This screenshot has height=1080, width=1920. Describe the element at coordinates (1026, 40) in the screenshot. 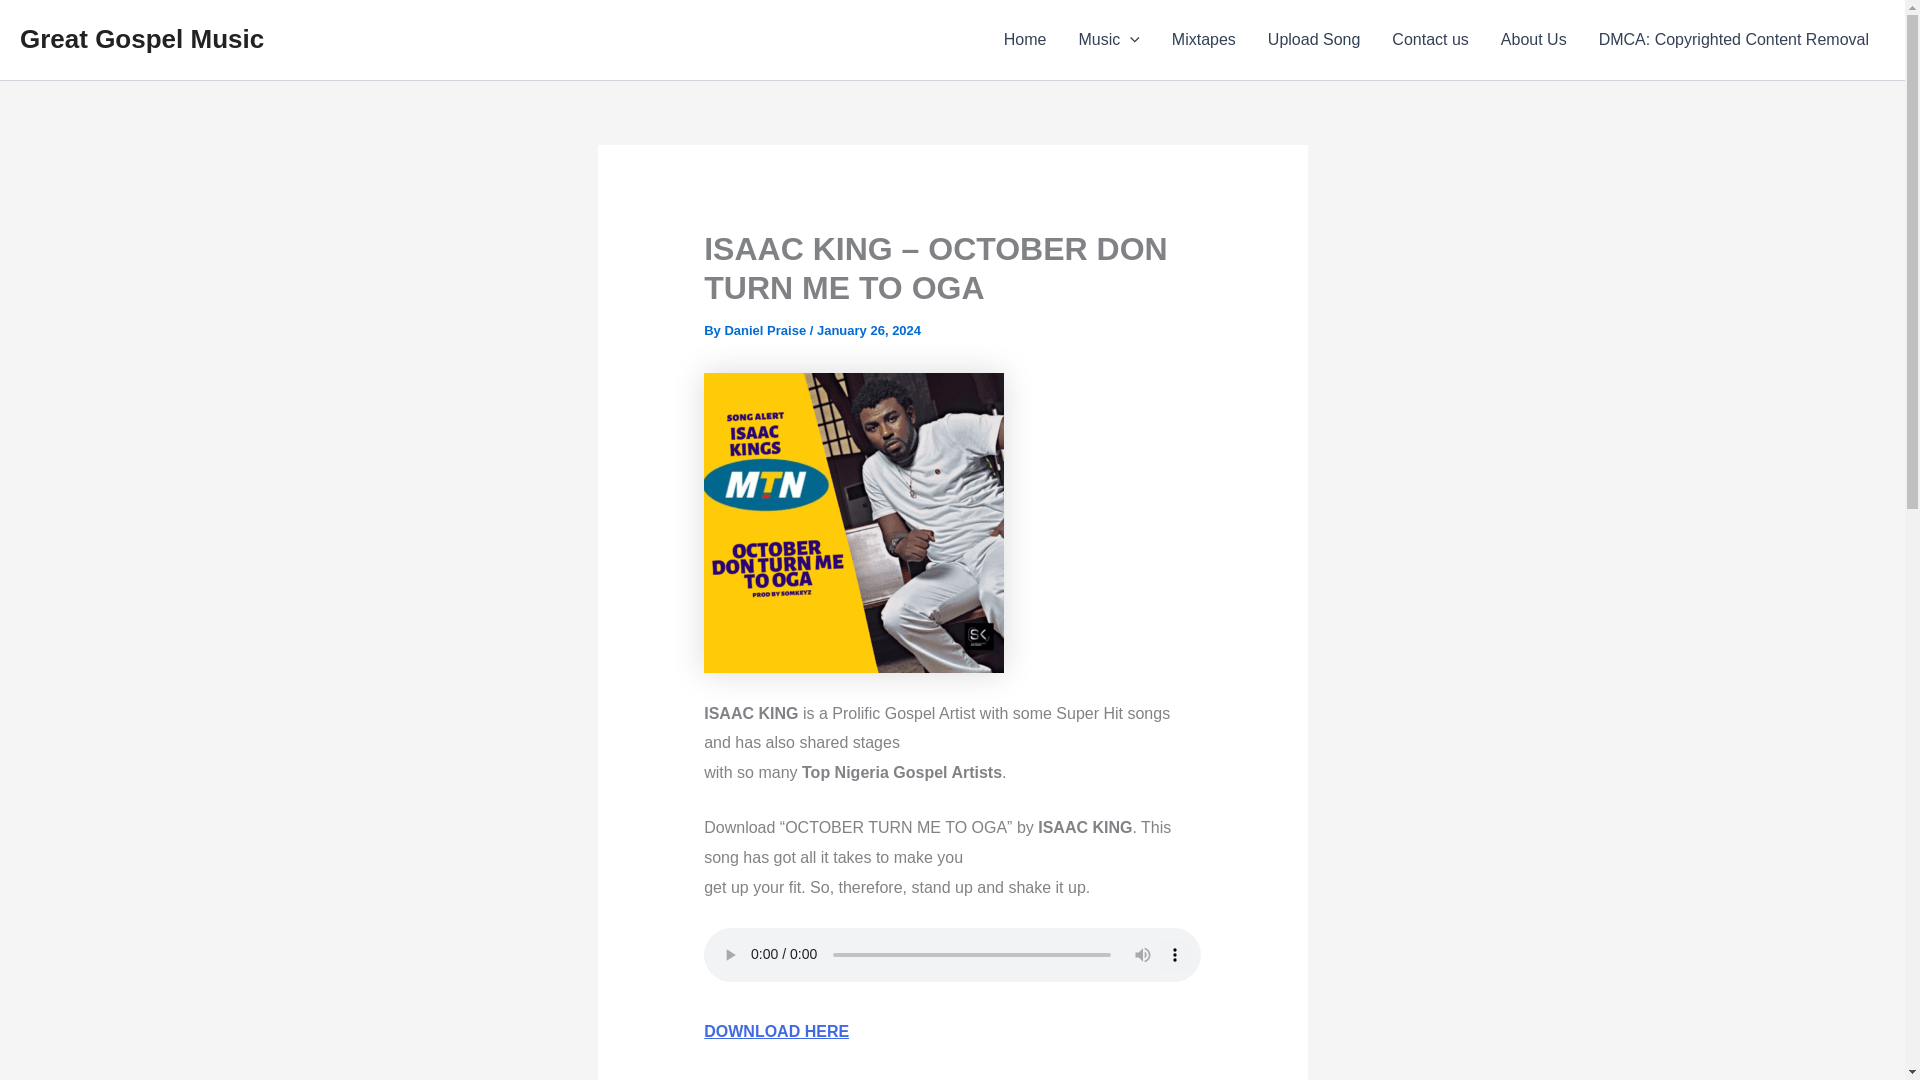

I see `Home` at that location.